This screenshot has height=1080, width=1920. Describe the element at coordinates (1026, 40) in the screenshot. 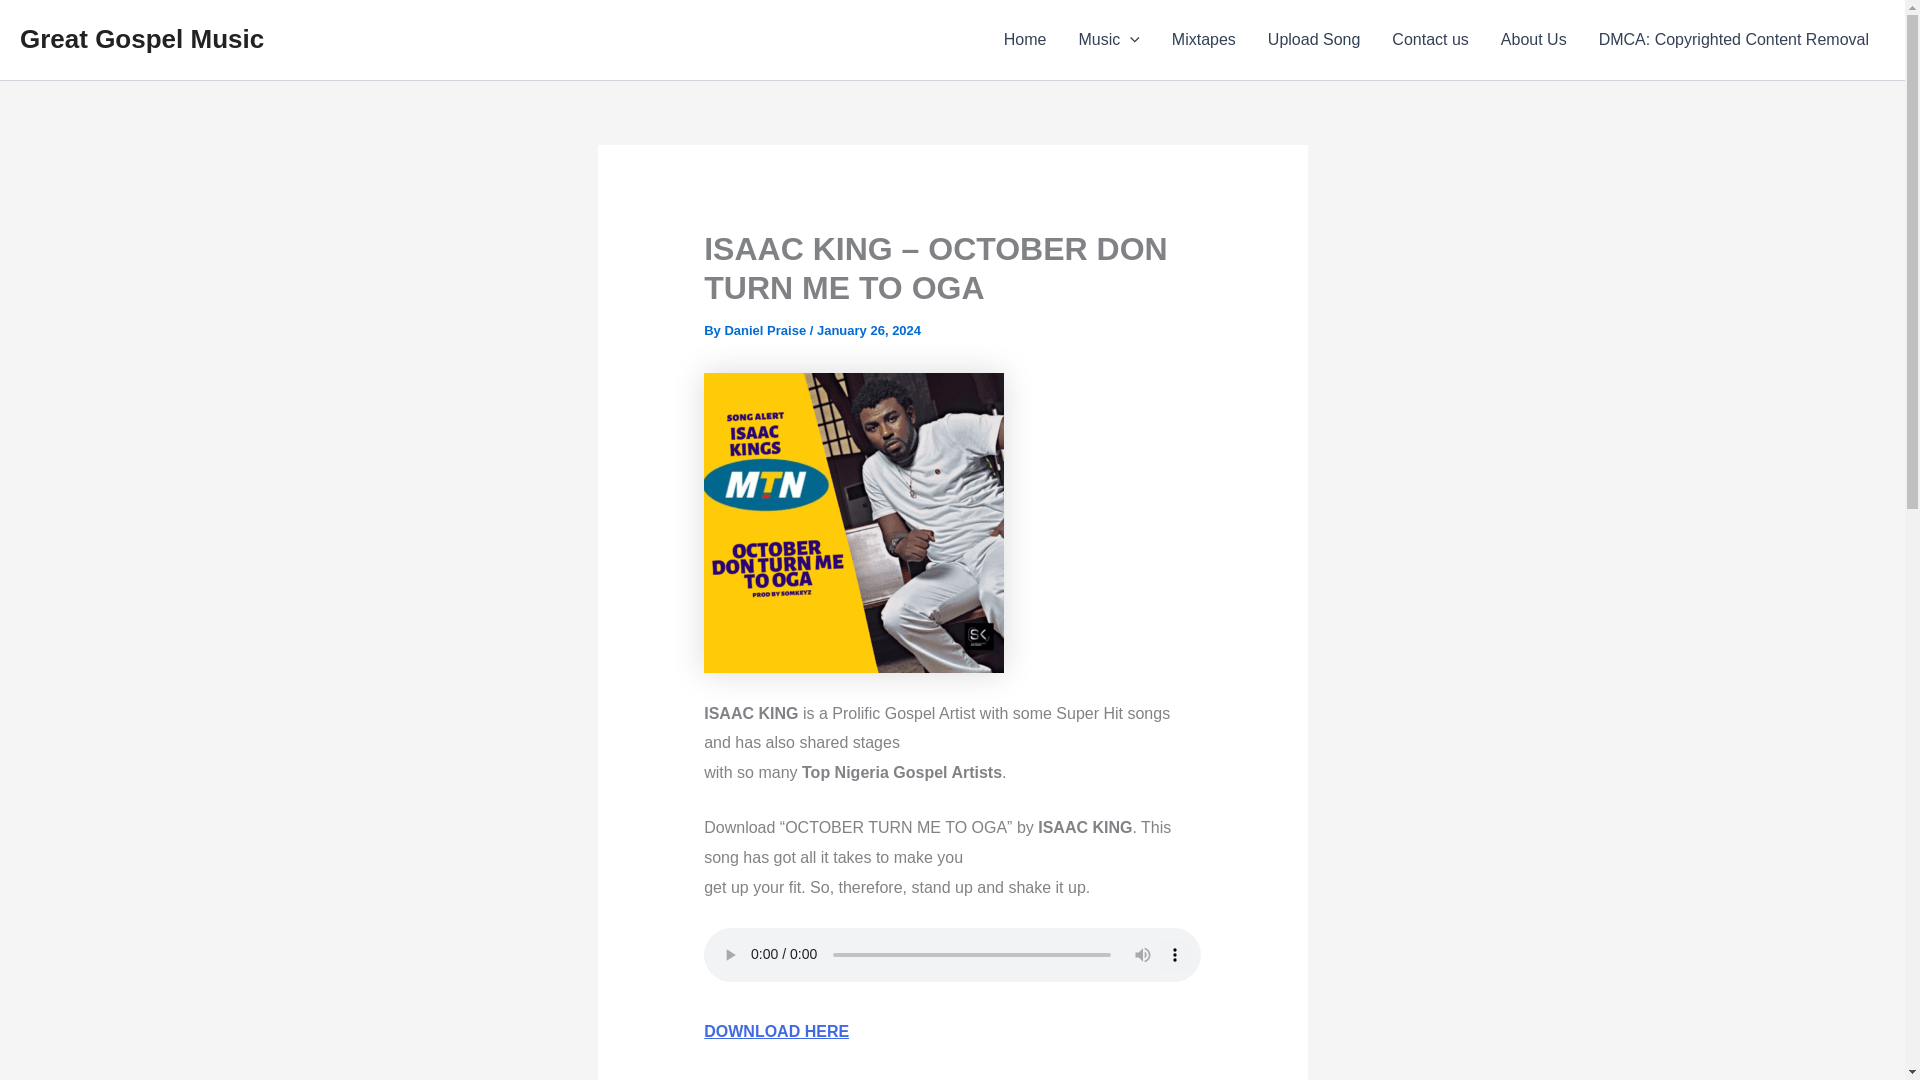

I see `Home` at that location.